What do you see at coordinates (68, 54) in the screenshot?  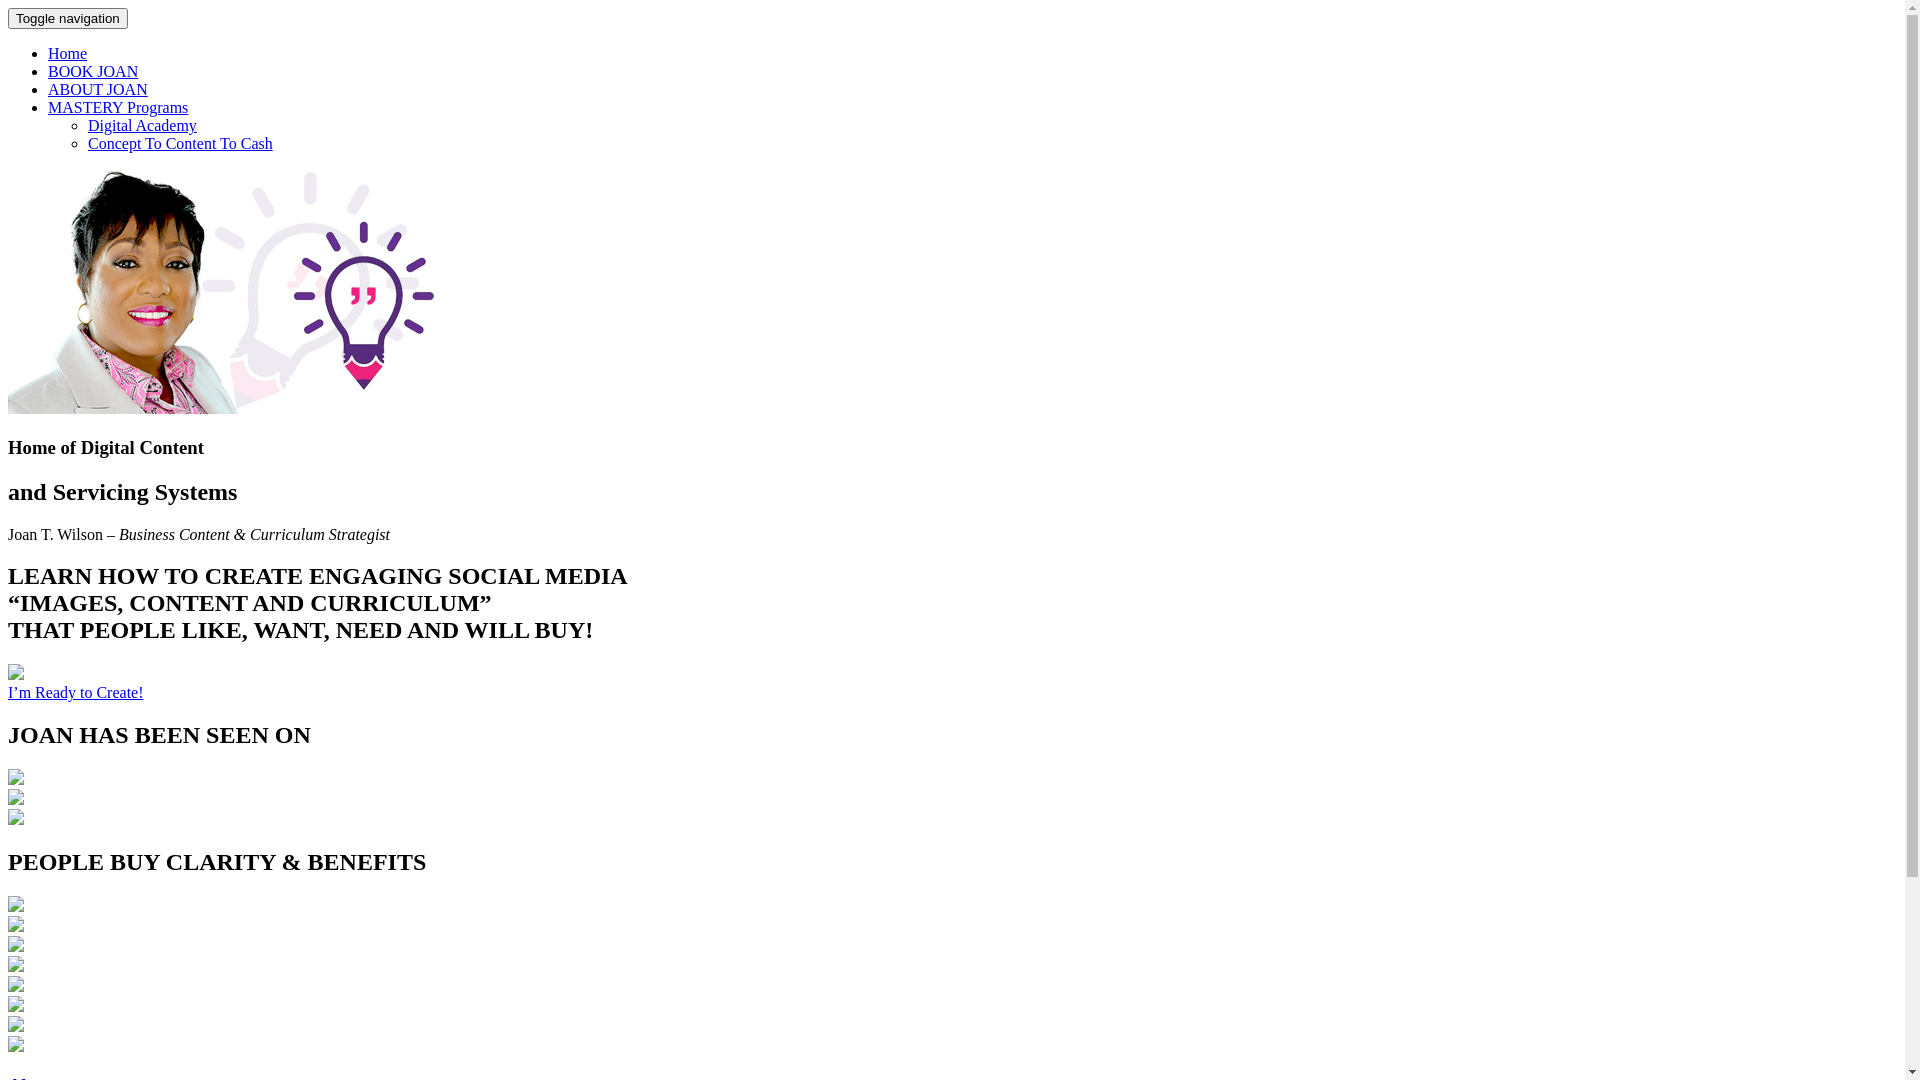 I see `Home` at bounding box center [68, 54].